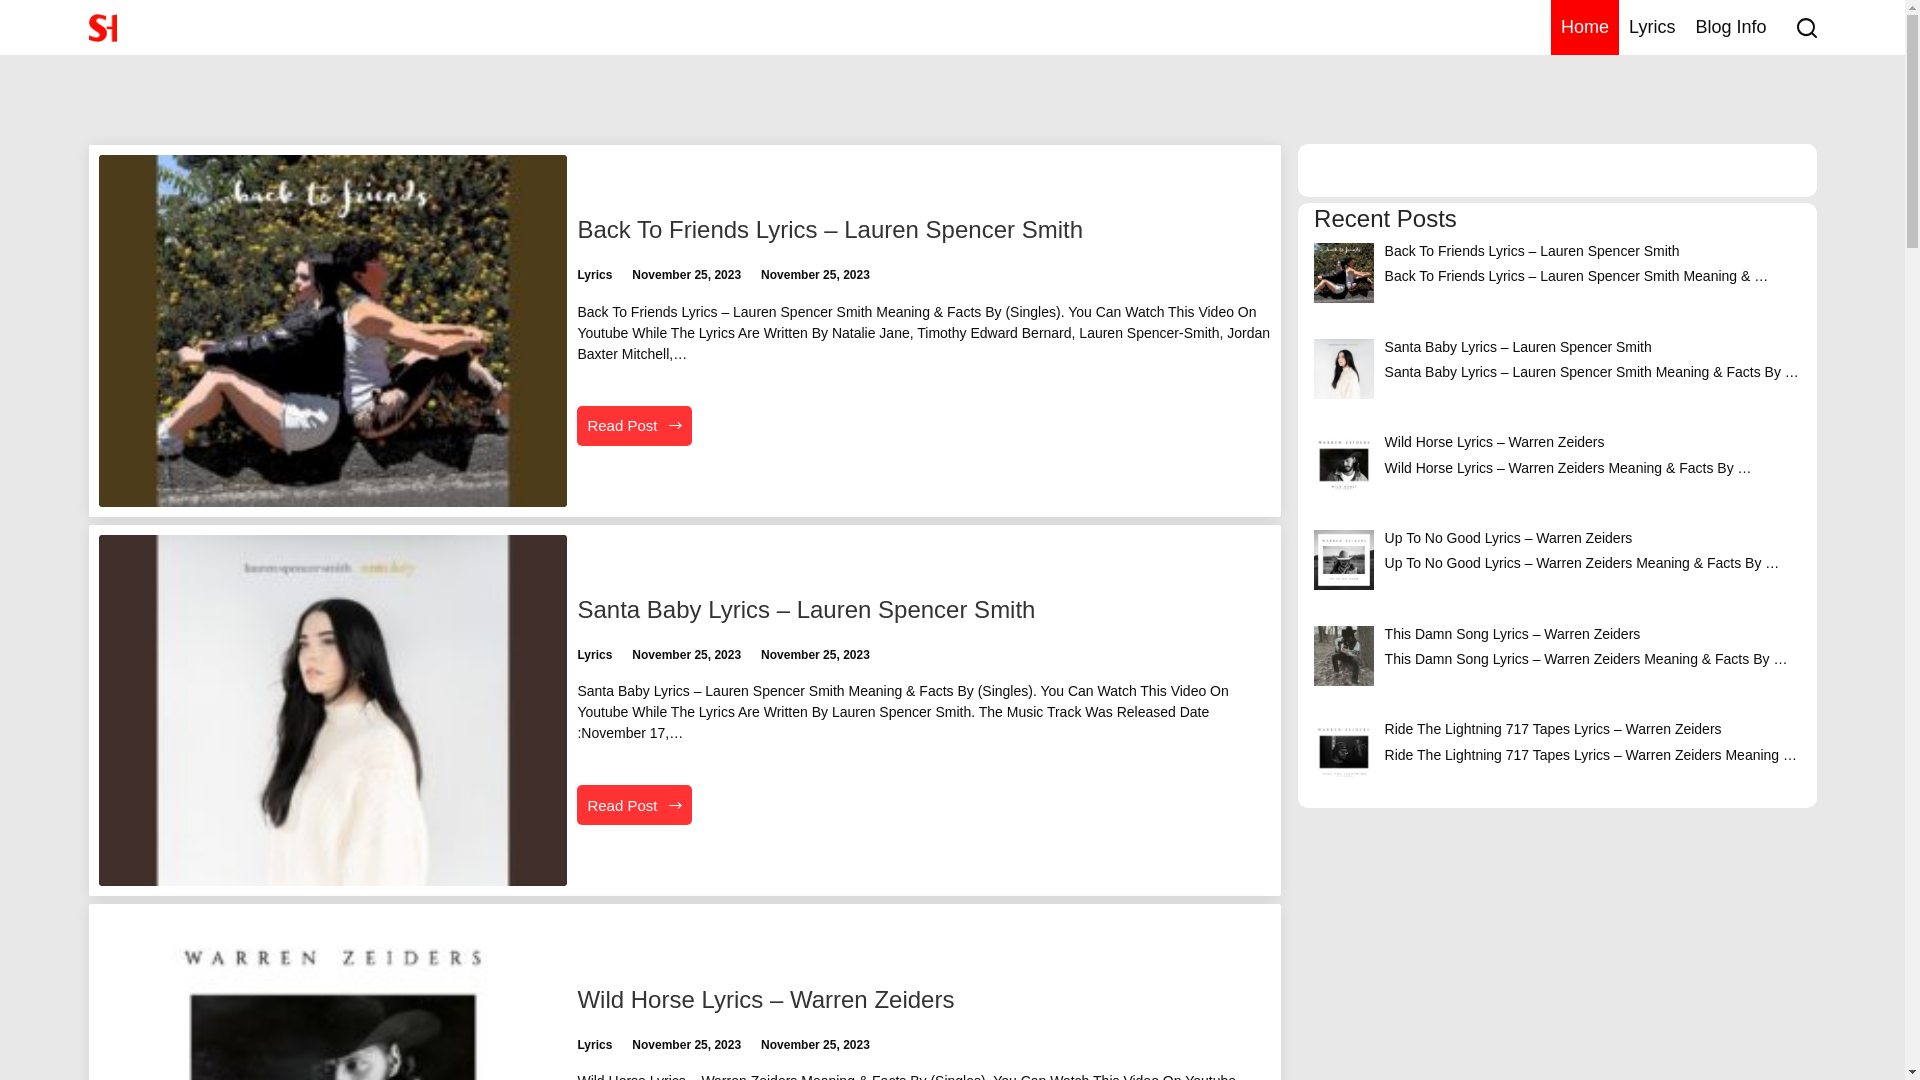 The height and width of the screenshot is (1080, 1920). I want to click on Lyrics, so click(1652, 28).